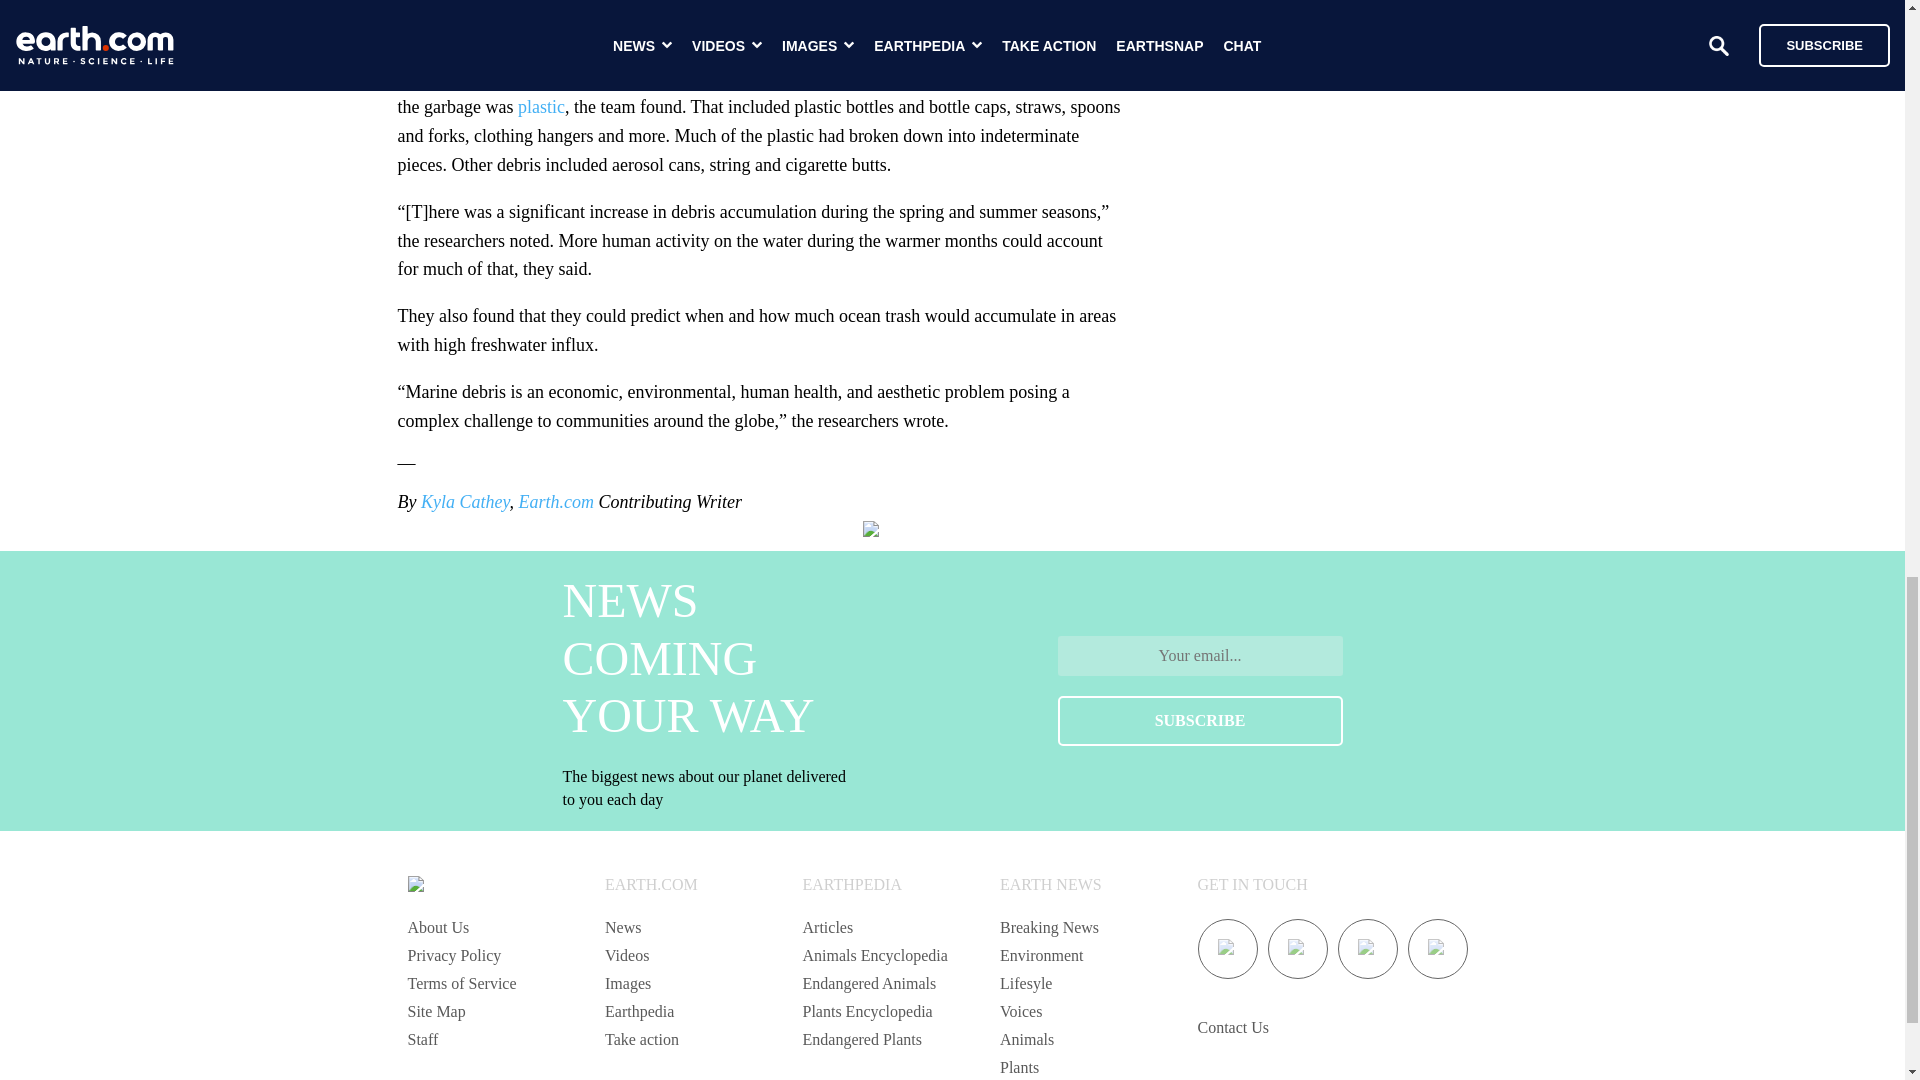 The height and width of the screenshot is (1080, 1920). What do you see at coordinates (556, 502) in the screenshot?
I see `Earth.com` at bounding box center [556, 502].